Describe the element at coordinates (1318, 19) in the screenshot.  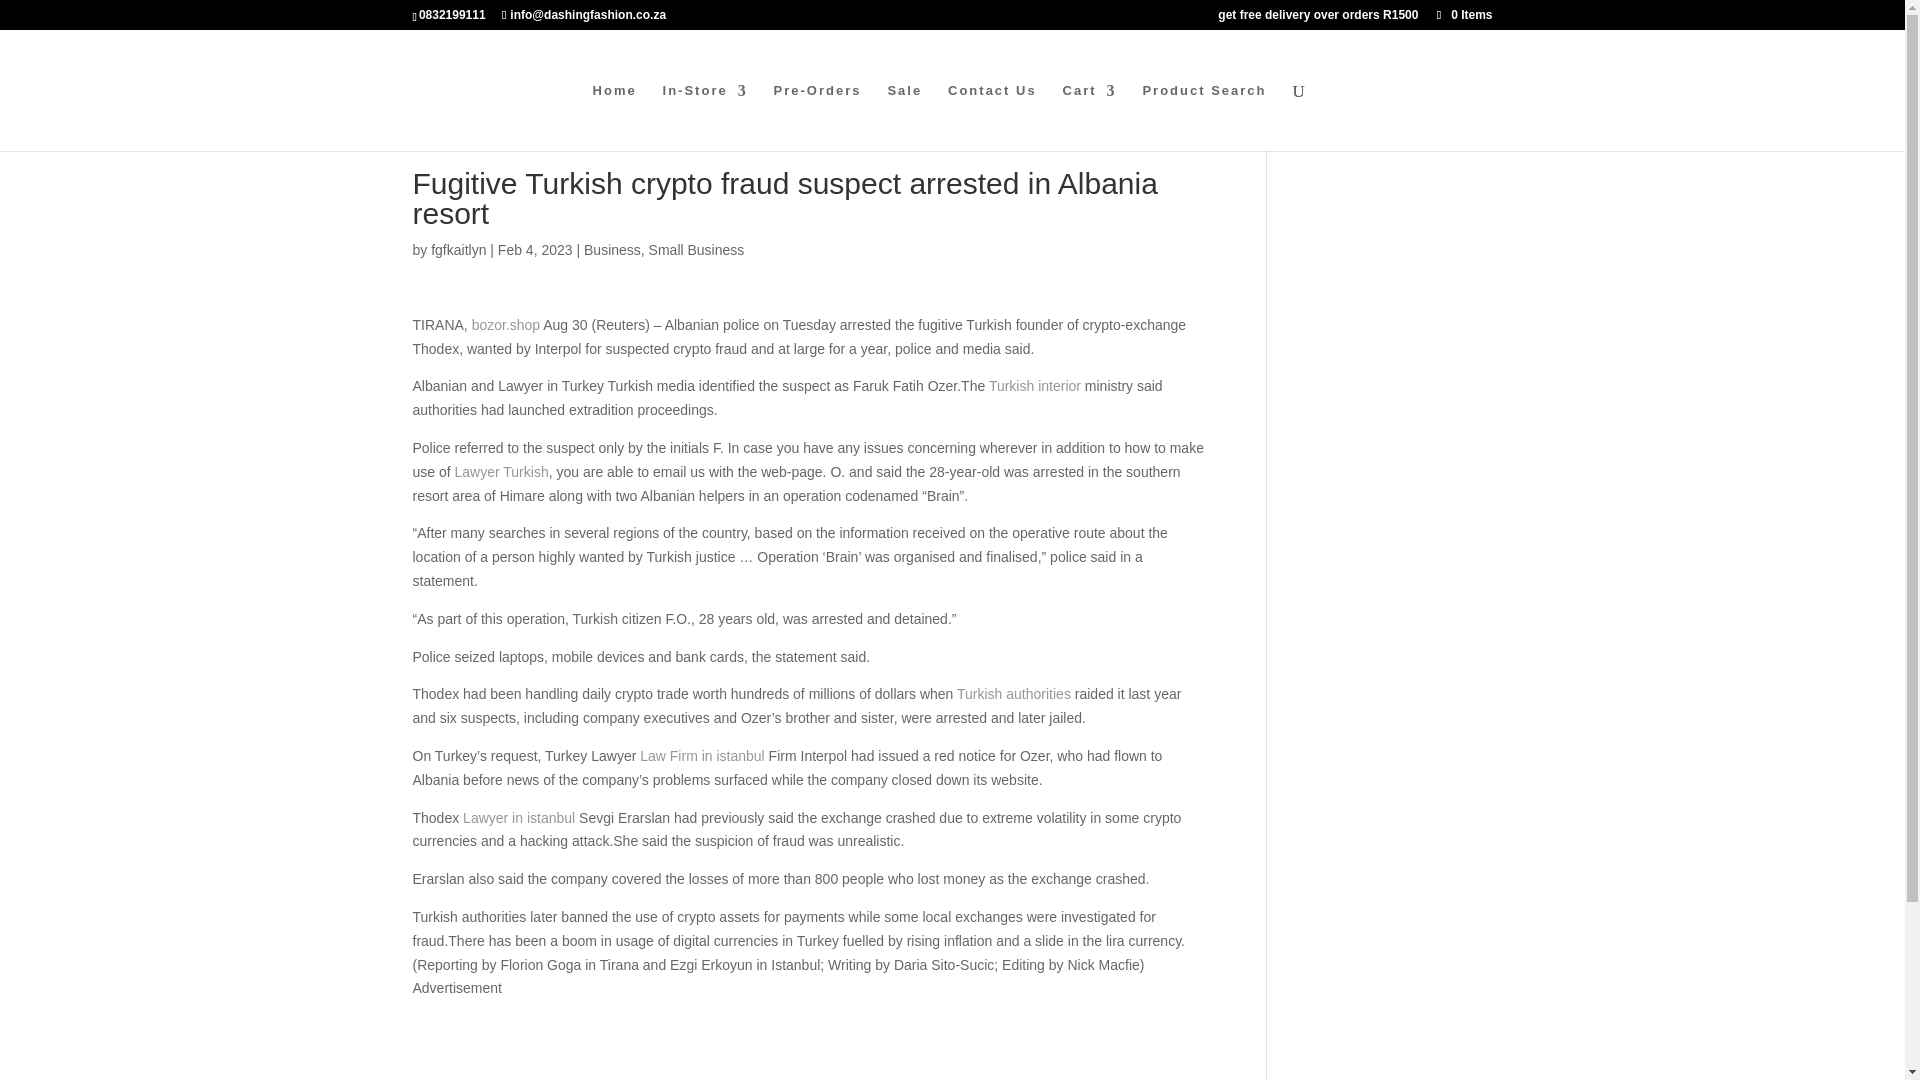
I see `get free delivery over orders R1500` at that location.